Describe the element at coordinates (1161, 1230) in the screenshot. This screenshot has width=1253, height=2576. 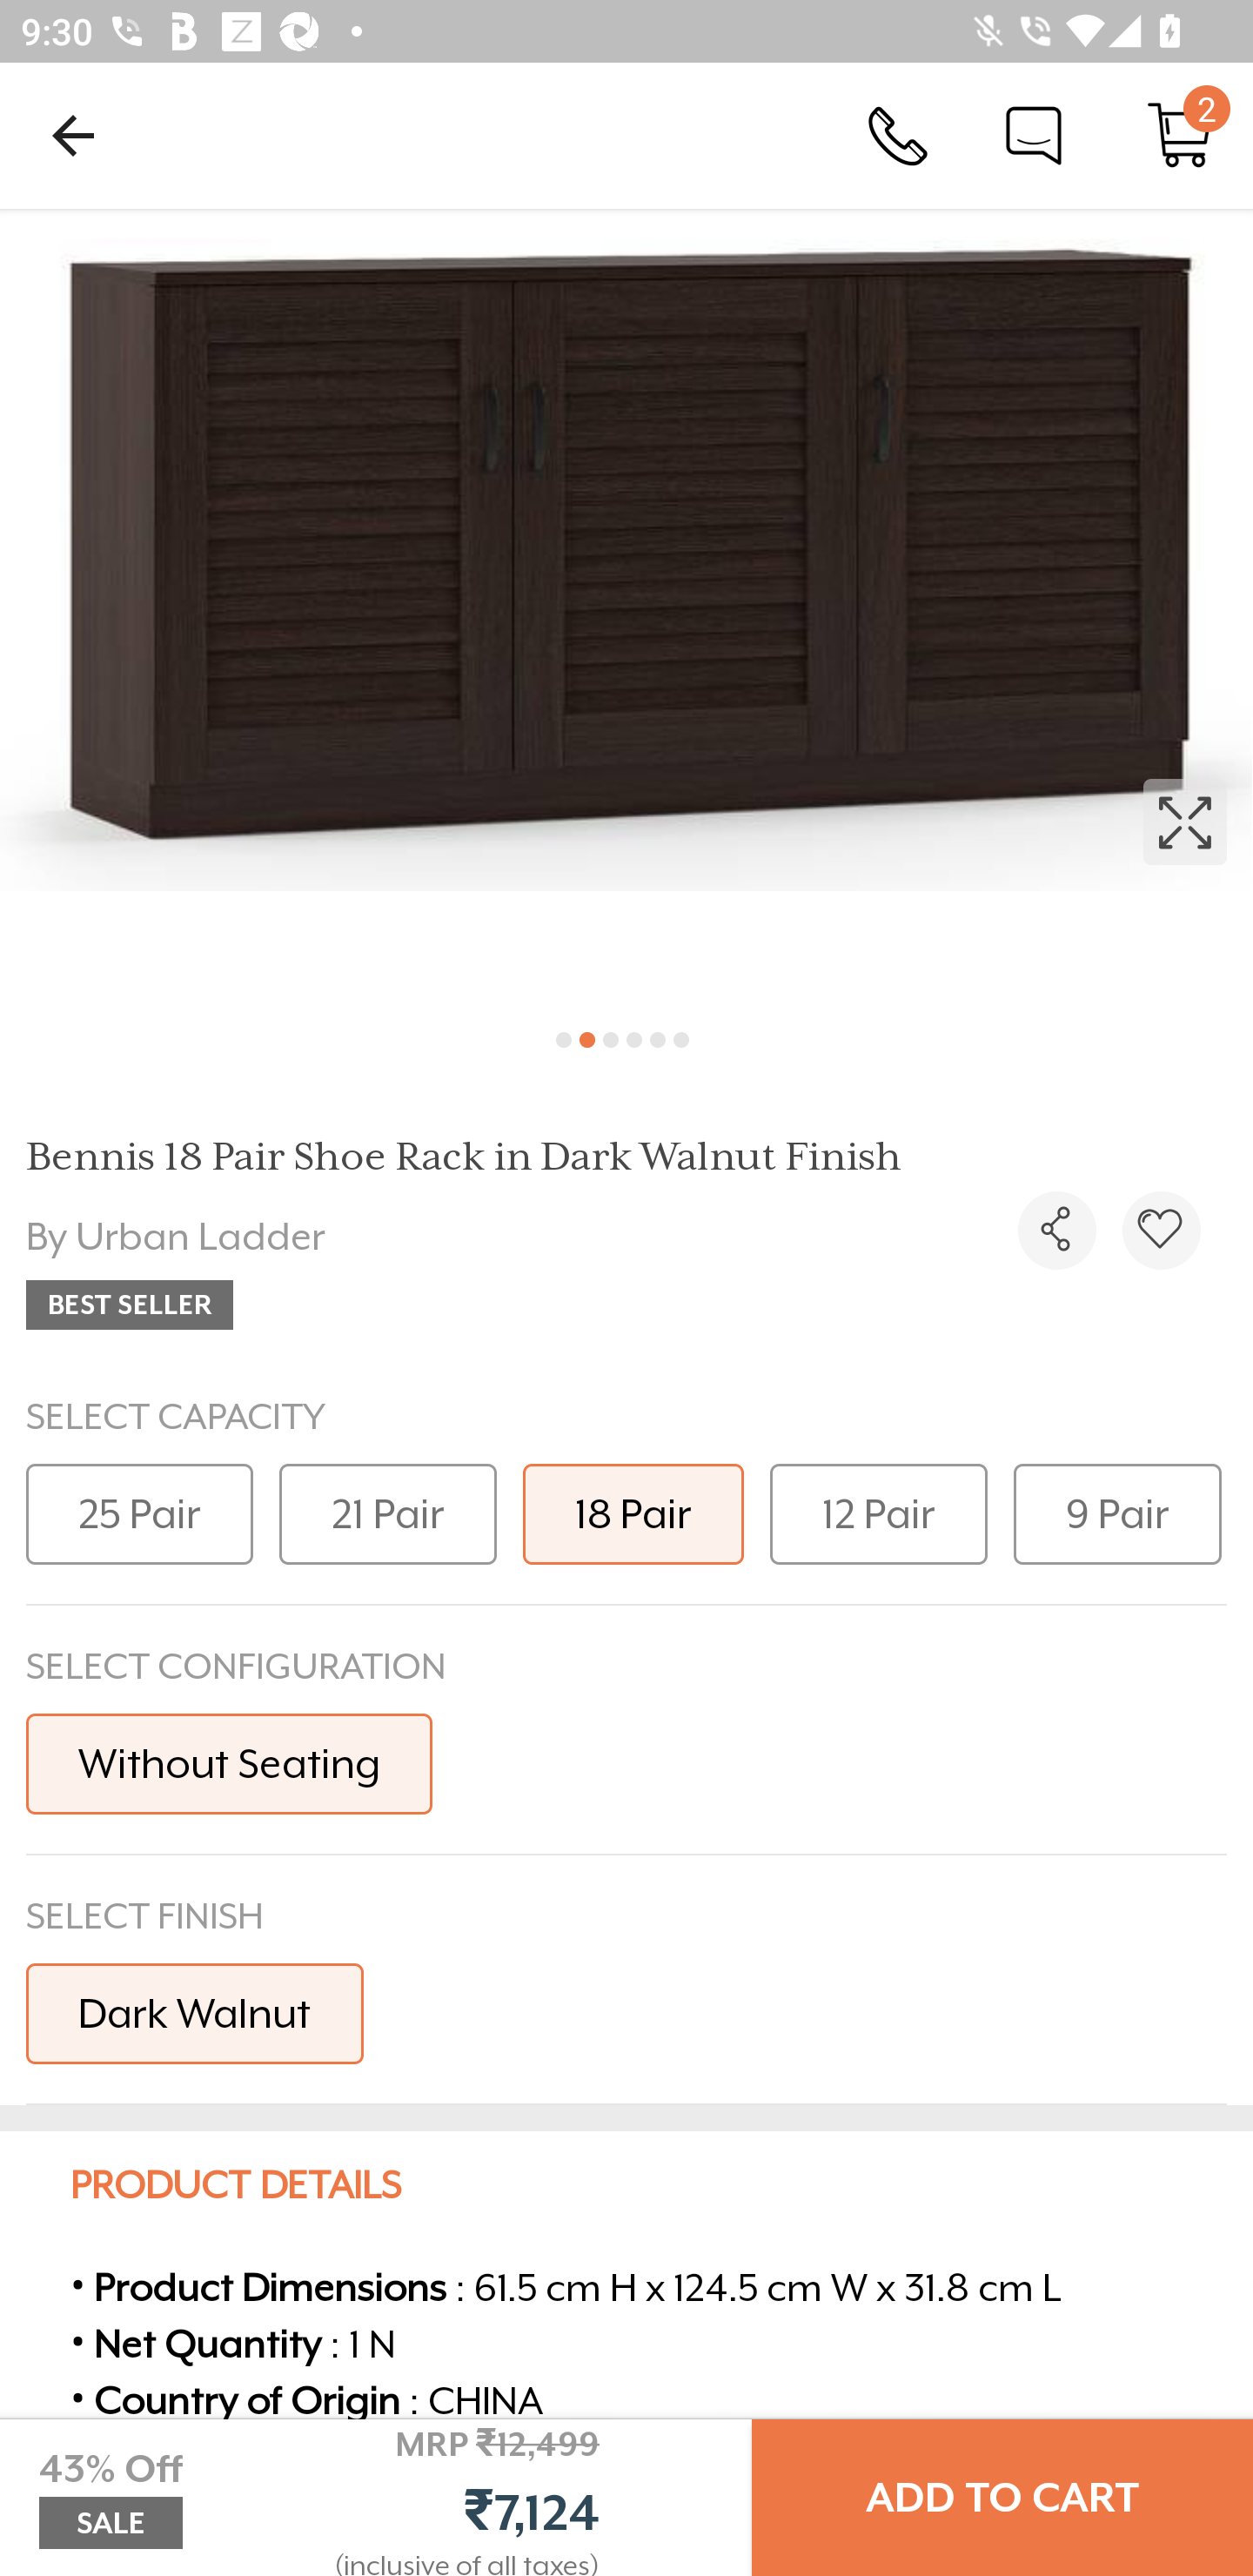
I see `` at that location.